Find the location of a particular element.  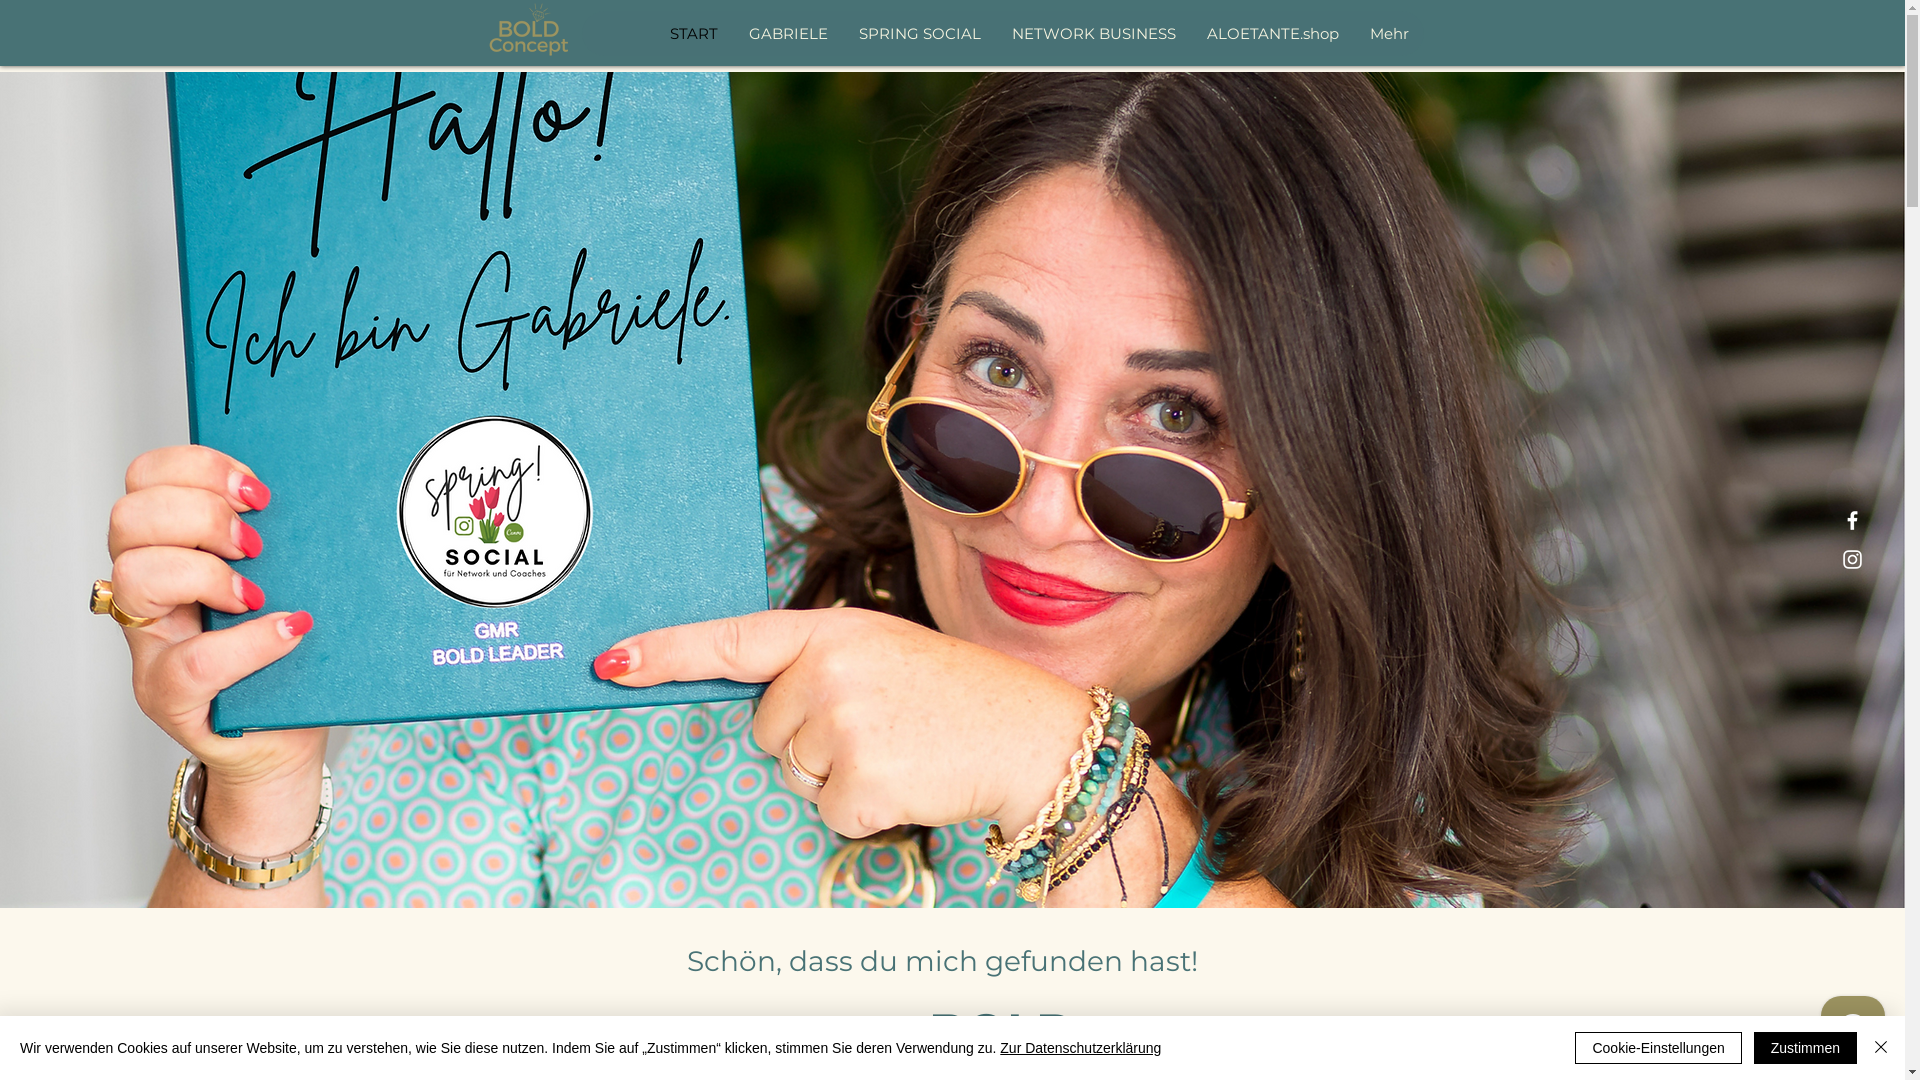

SPRING SOCIAL is located at coordinates (918, 34).